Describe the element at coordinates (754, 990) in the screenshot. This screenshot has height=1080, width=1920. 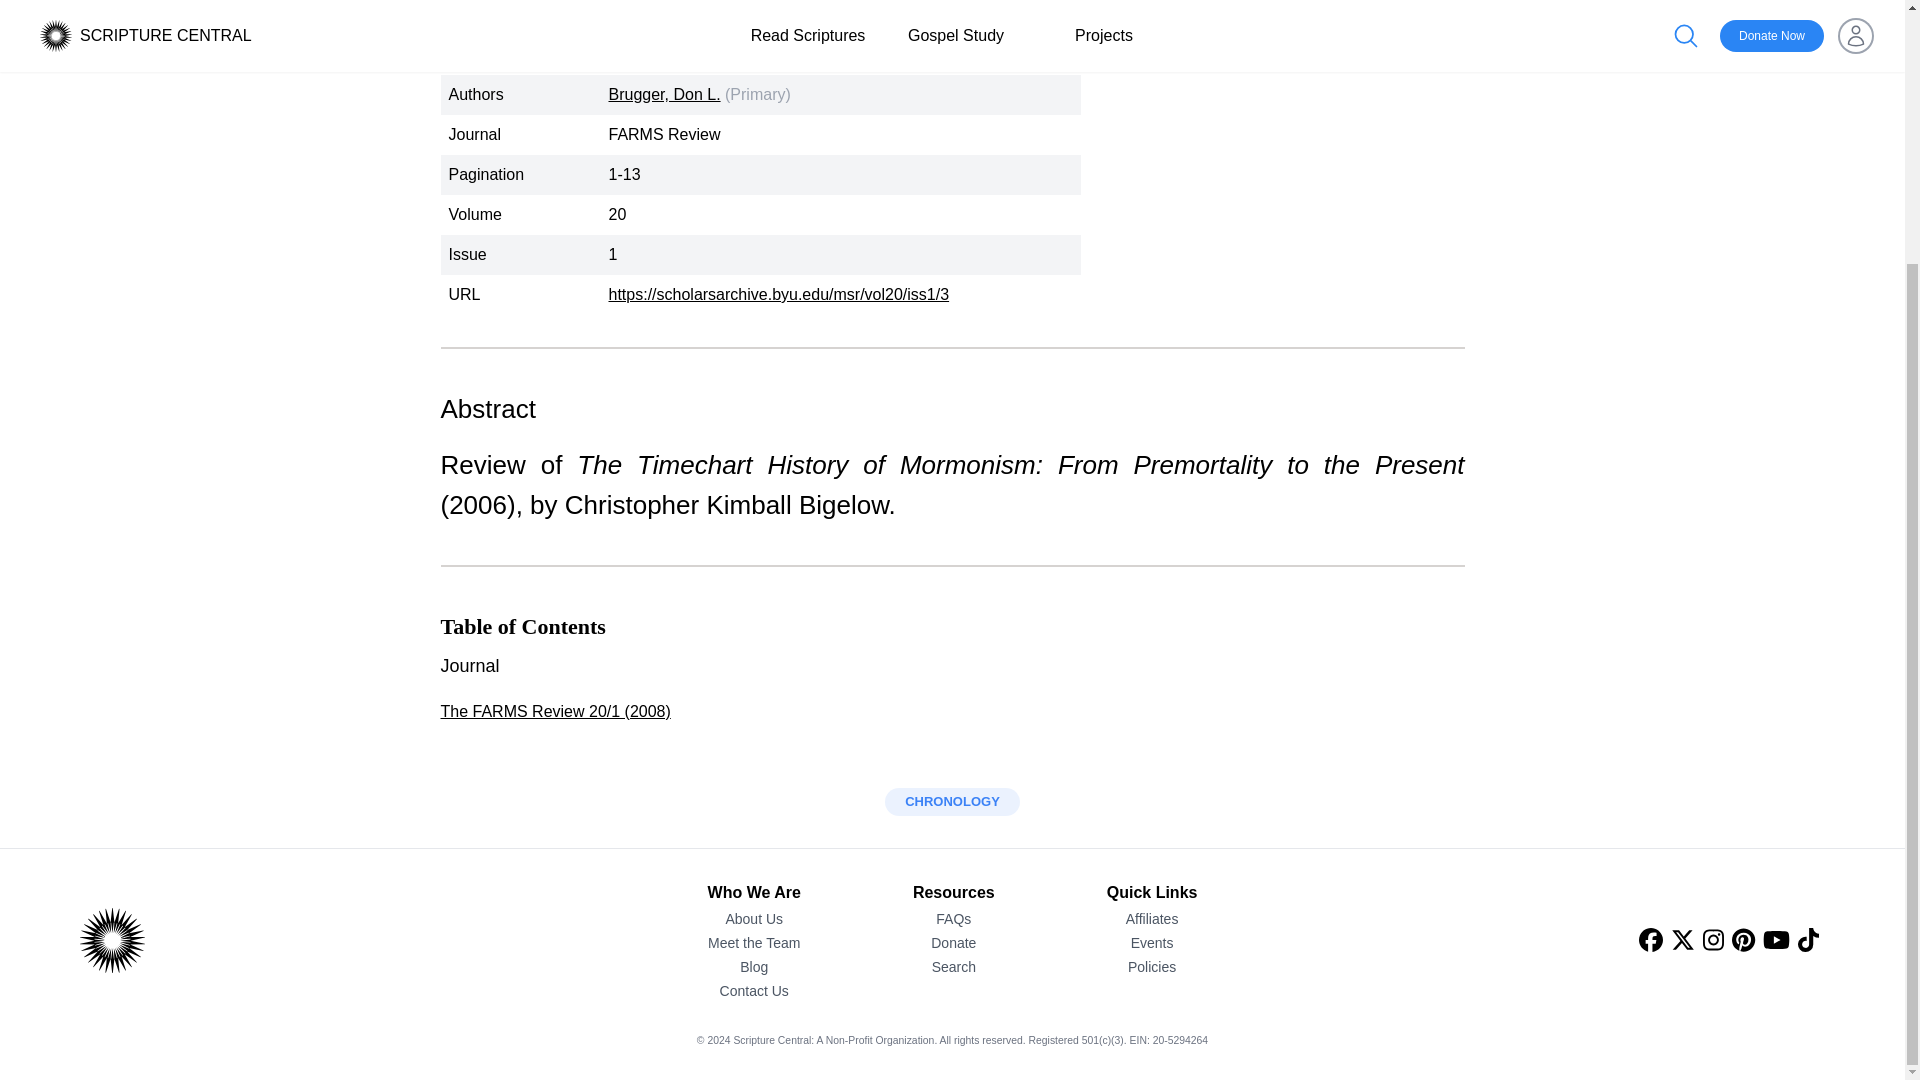
I see `Contact Us` at that location.